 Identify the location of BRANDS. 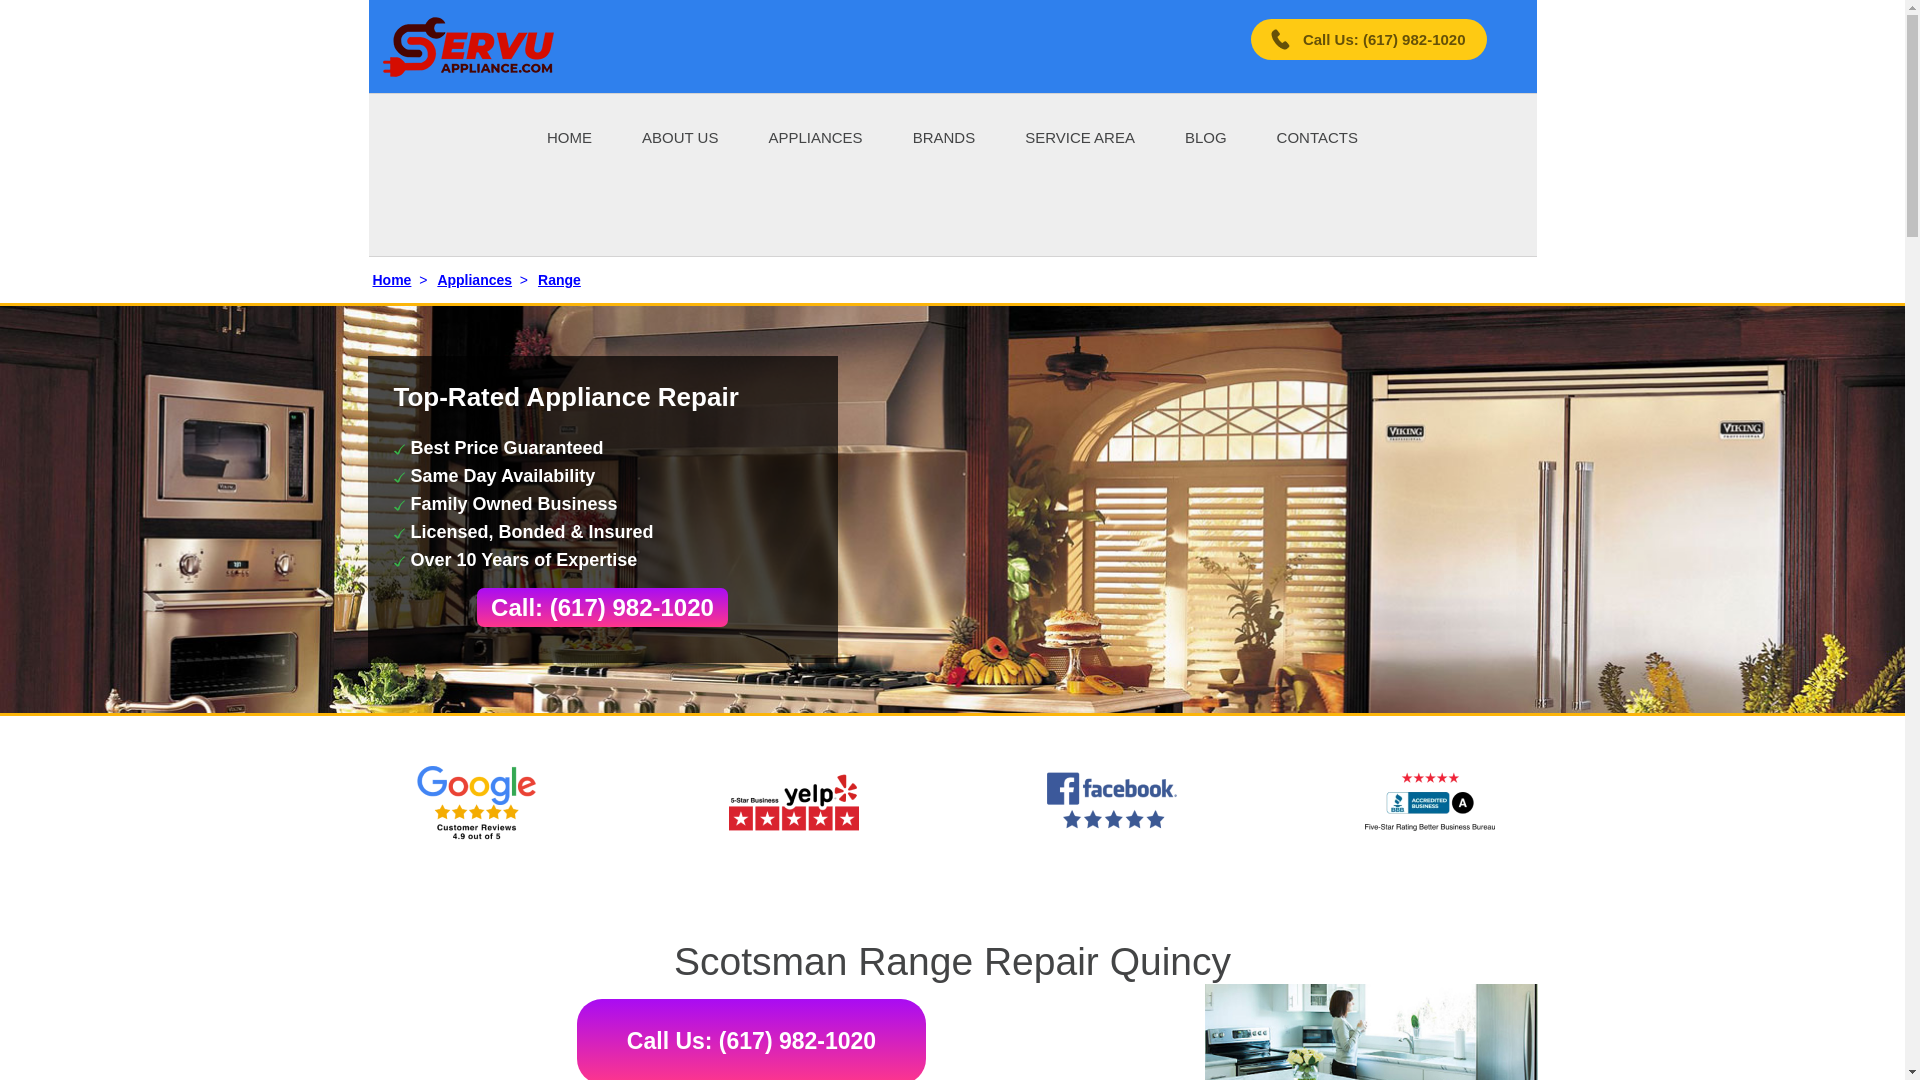
(944, 136).